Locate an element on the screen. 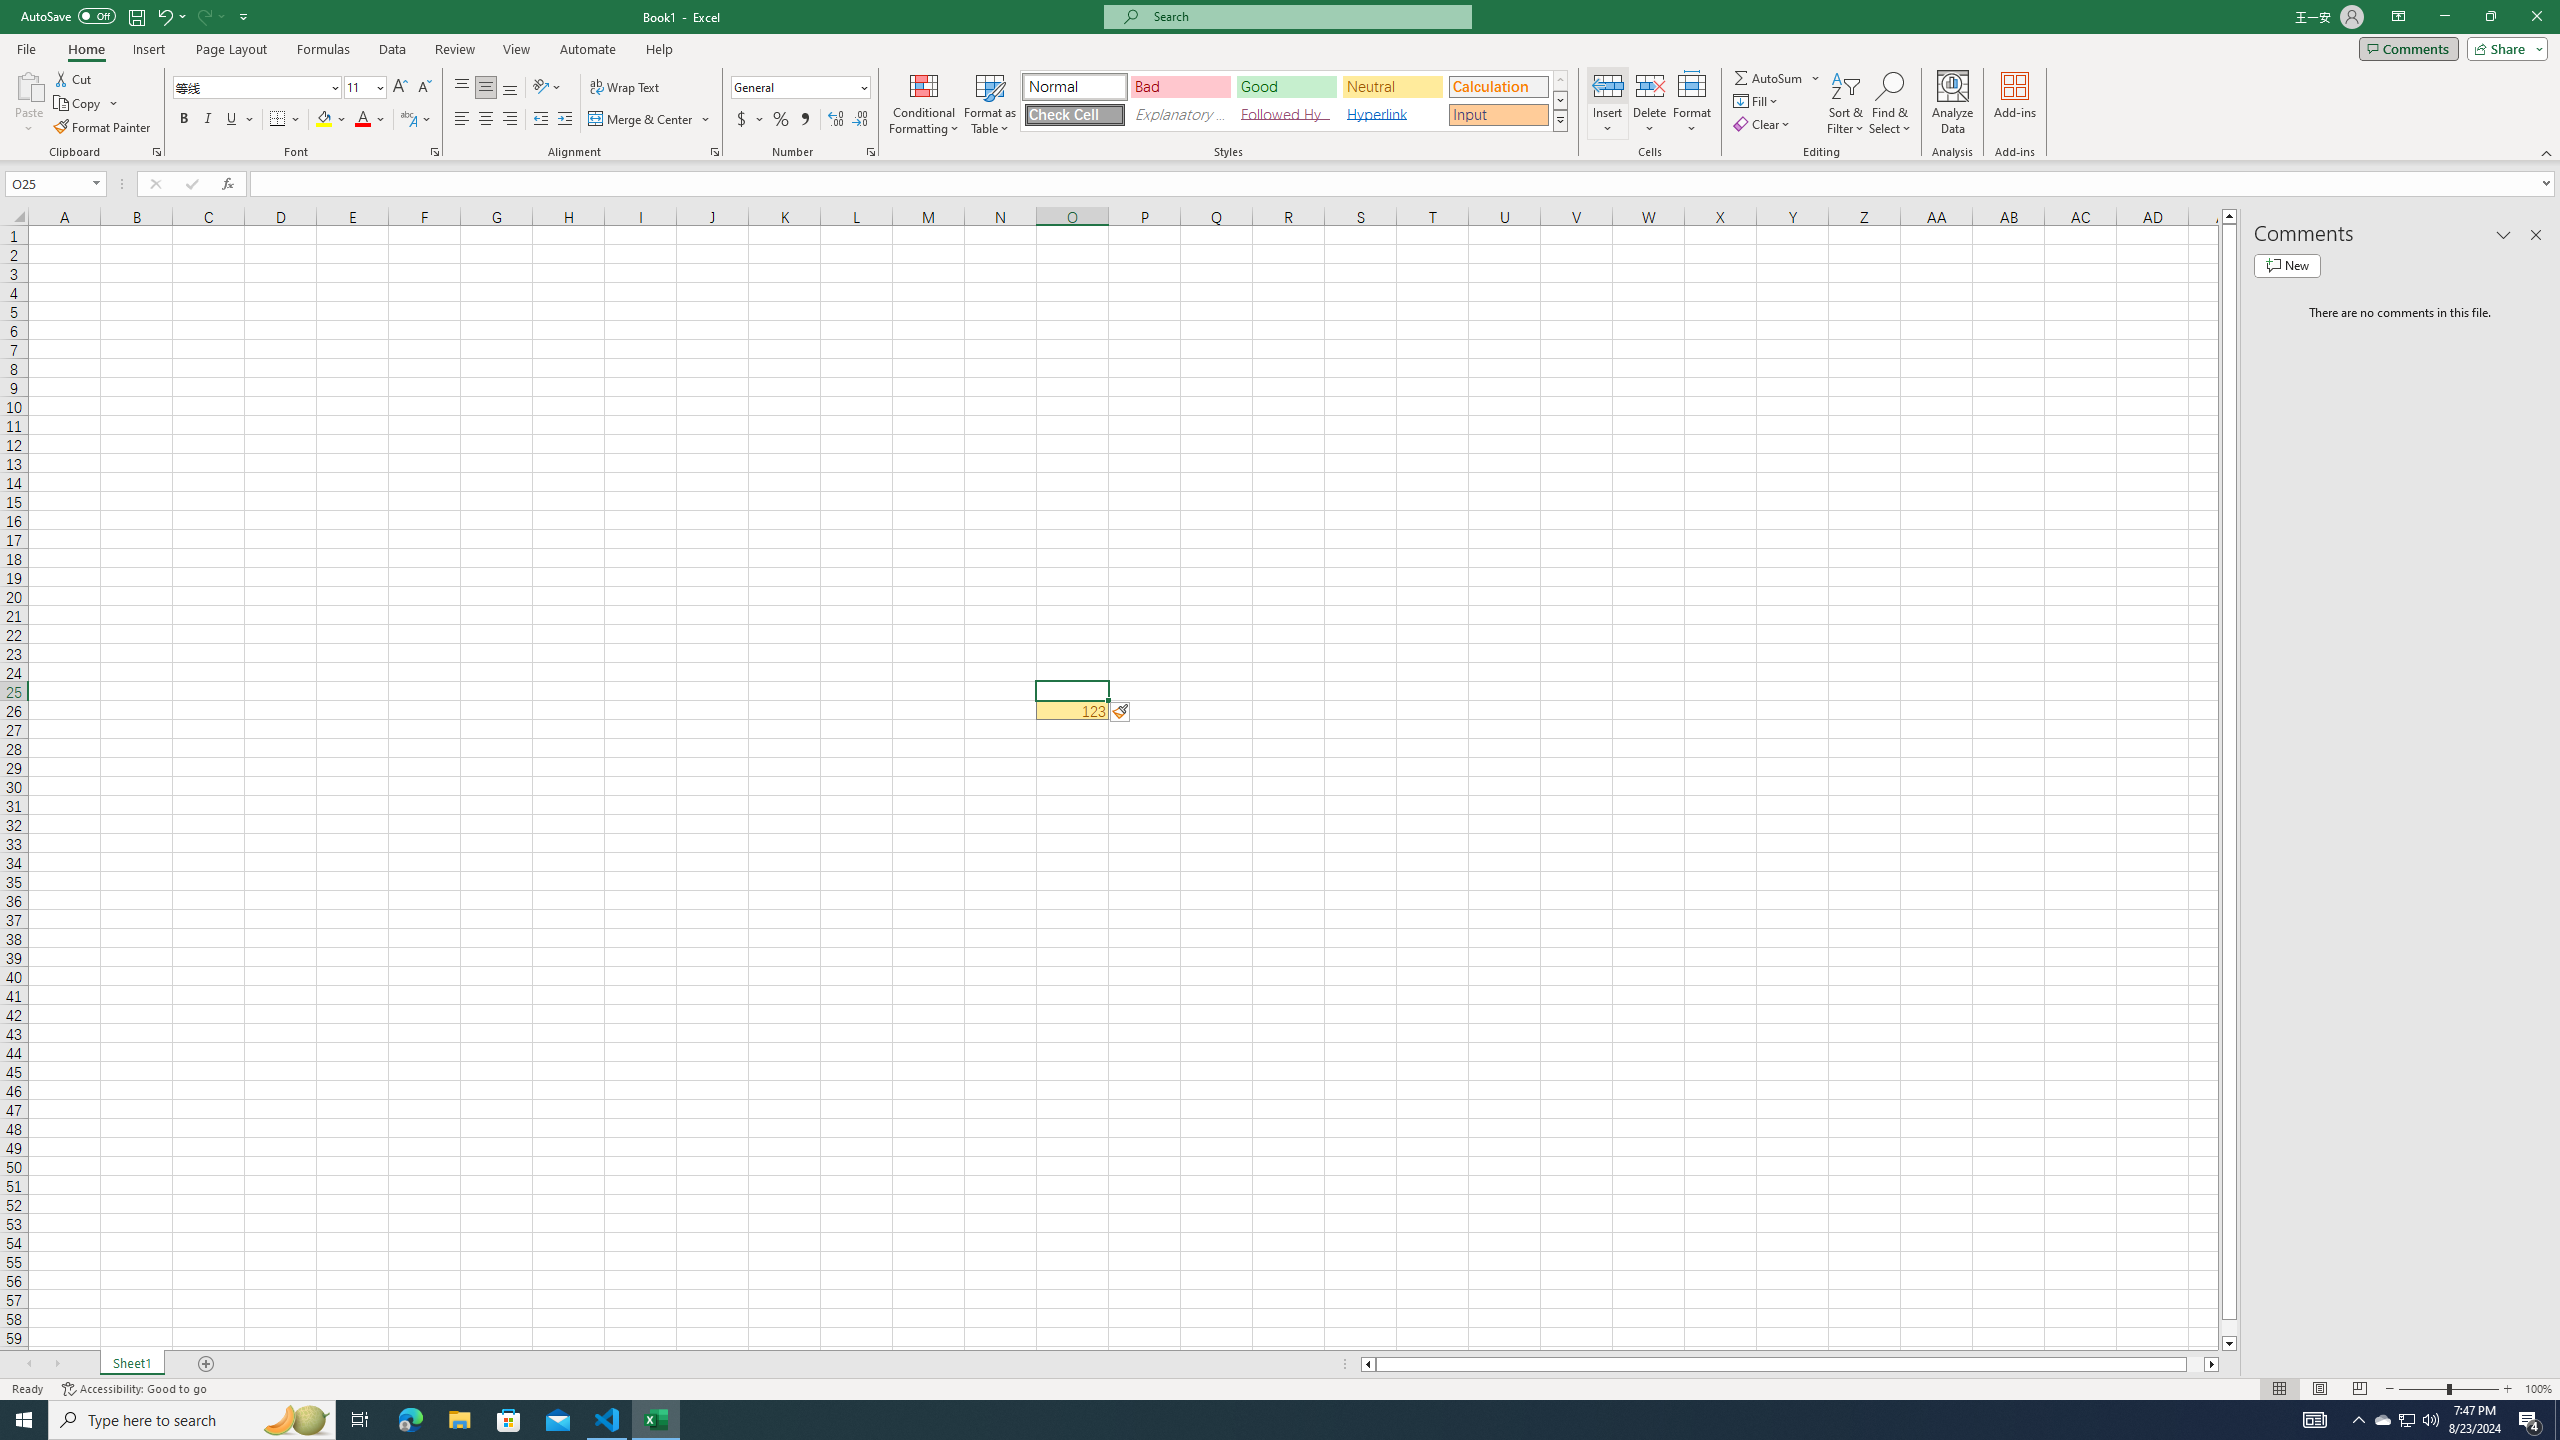 This screenshot has height=1440, width=2560. Increase Decimal is located at coordinates (836, 120).